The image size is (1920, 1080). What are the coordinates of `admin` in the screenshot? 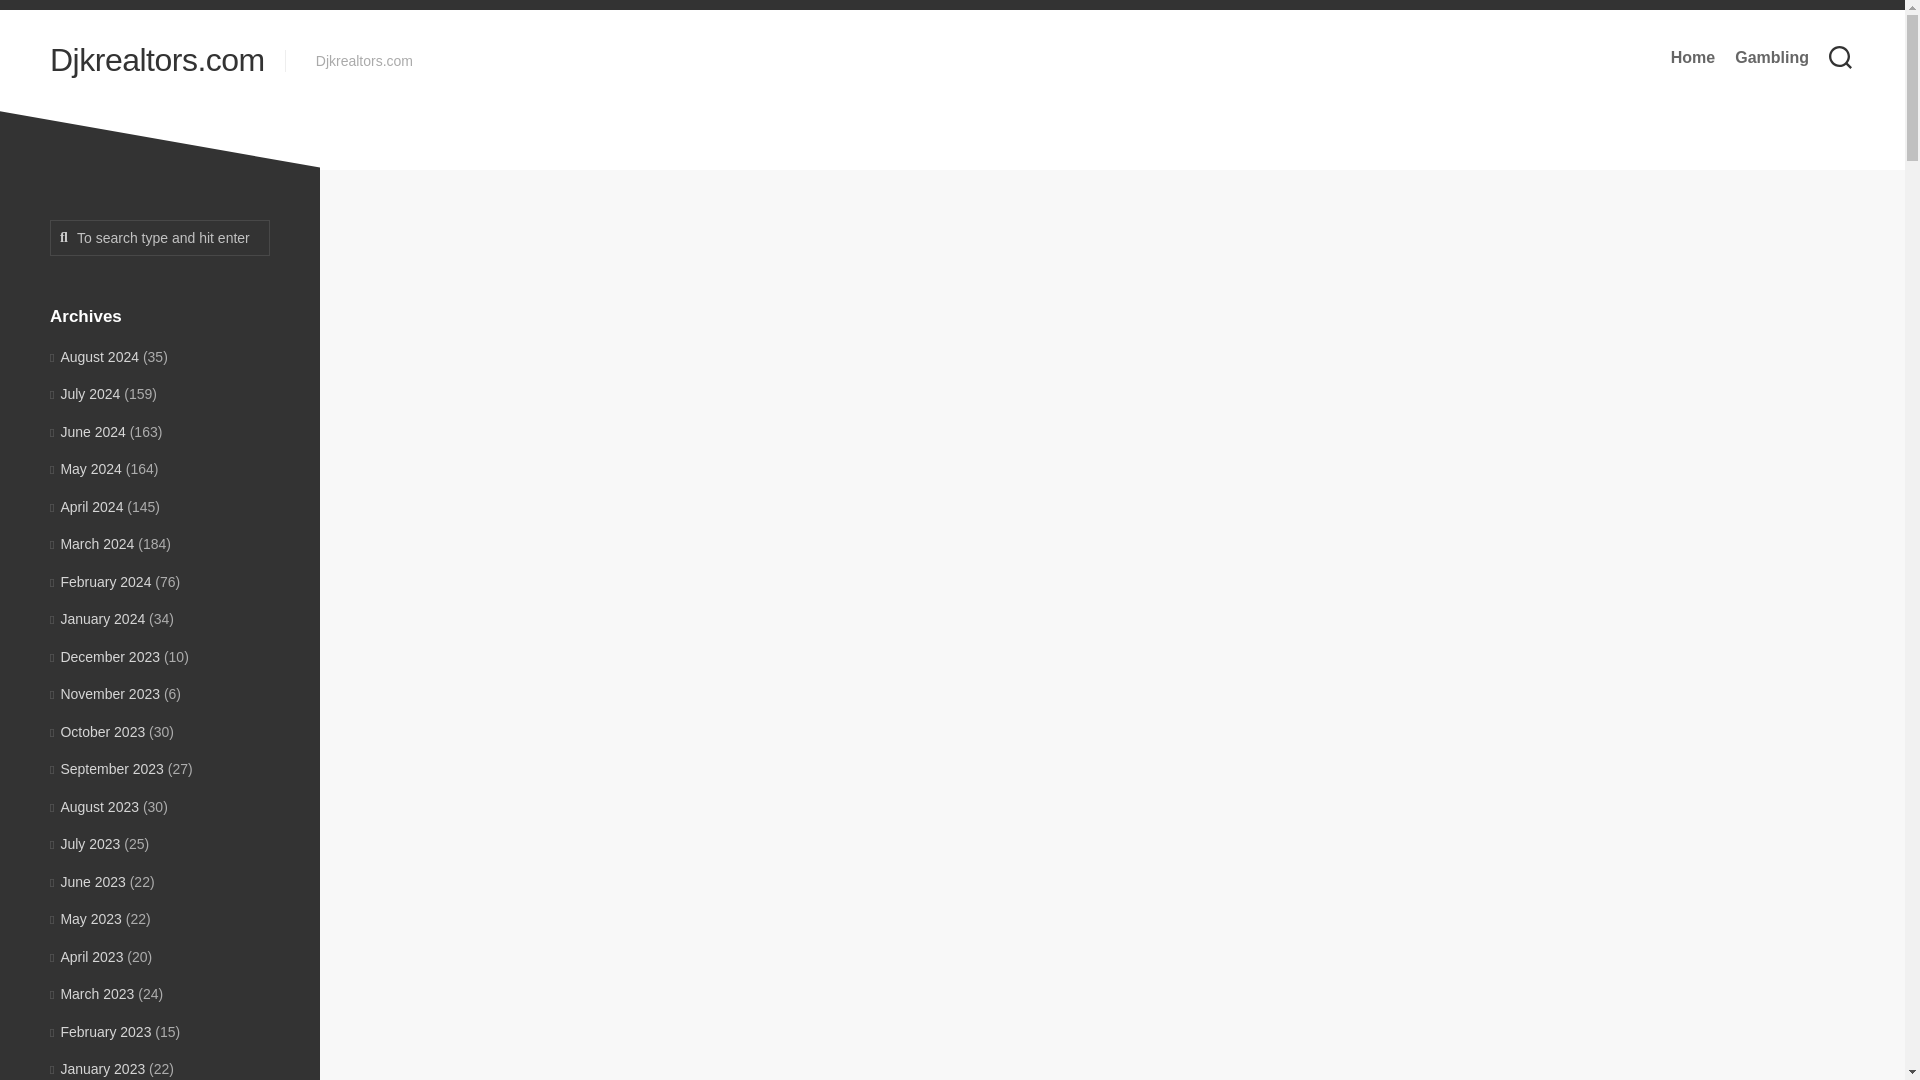 It's located at (955, 431).